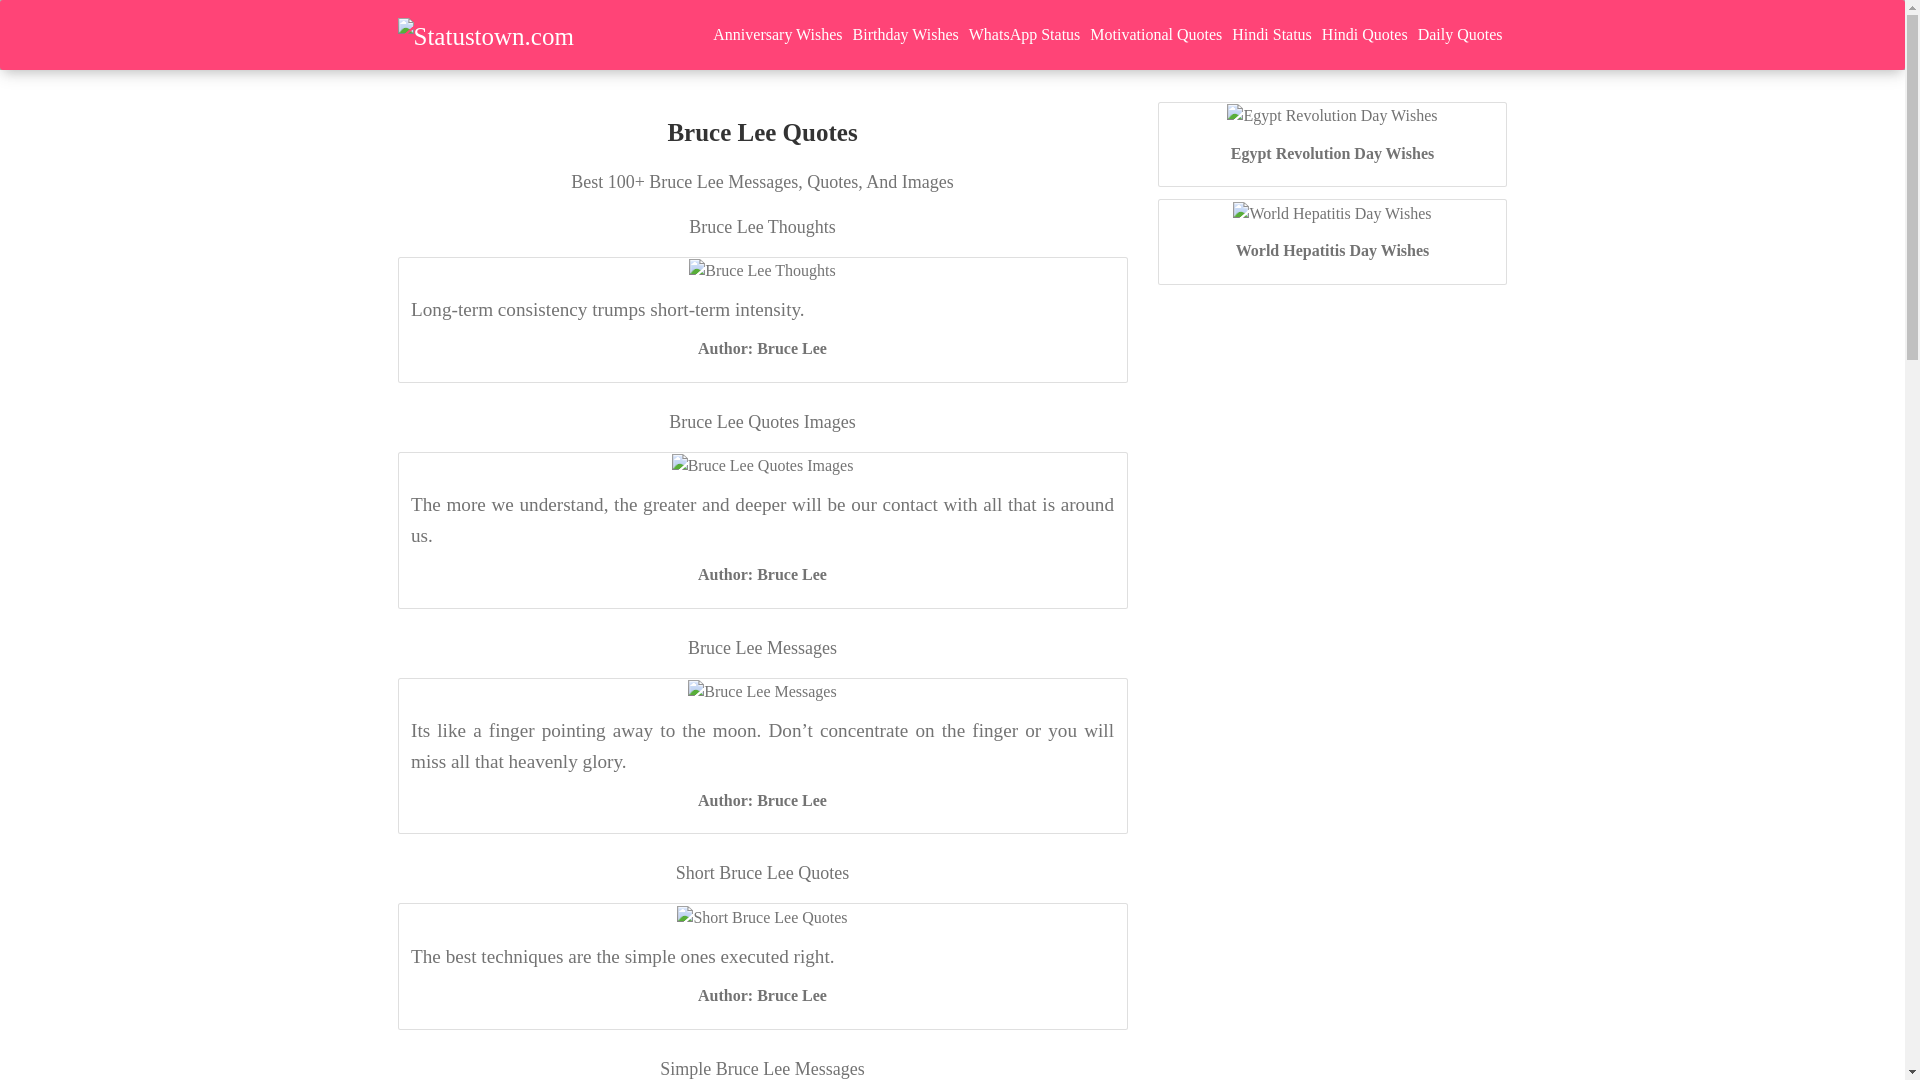 This screenshot has height=1080, width=1920. I want to click on World Hepatitis Day Wishes, so click(1333, 250).